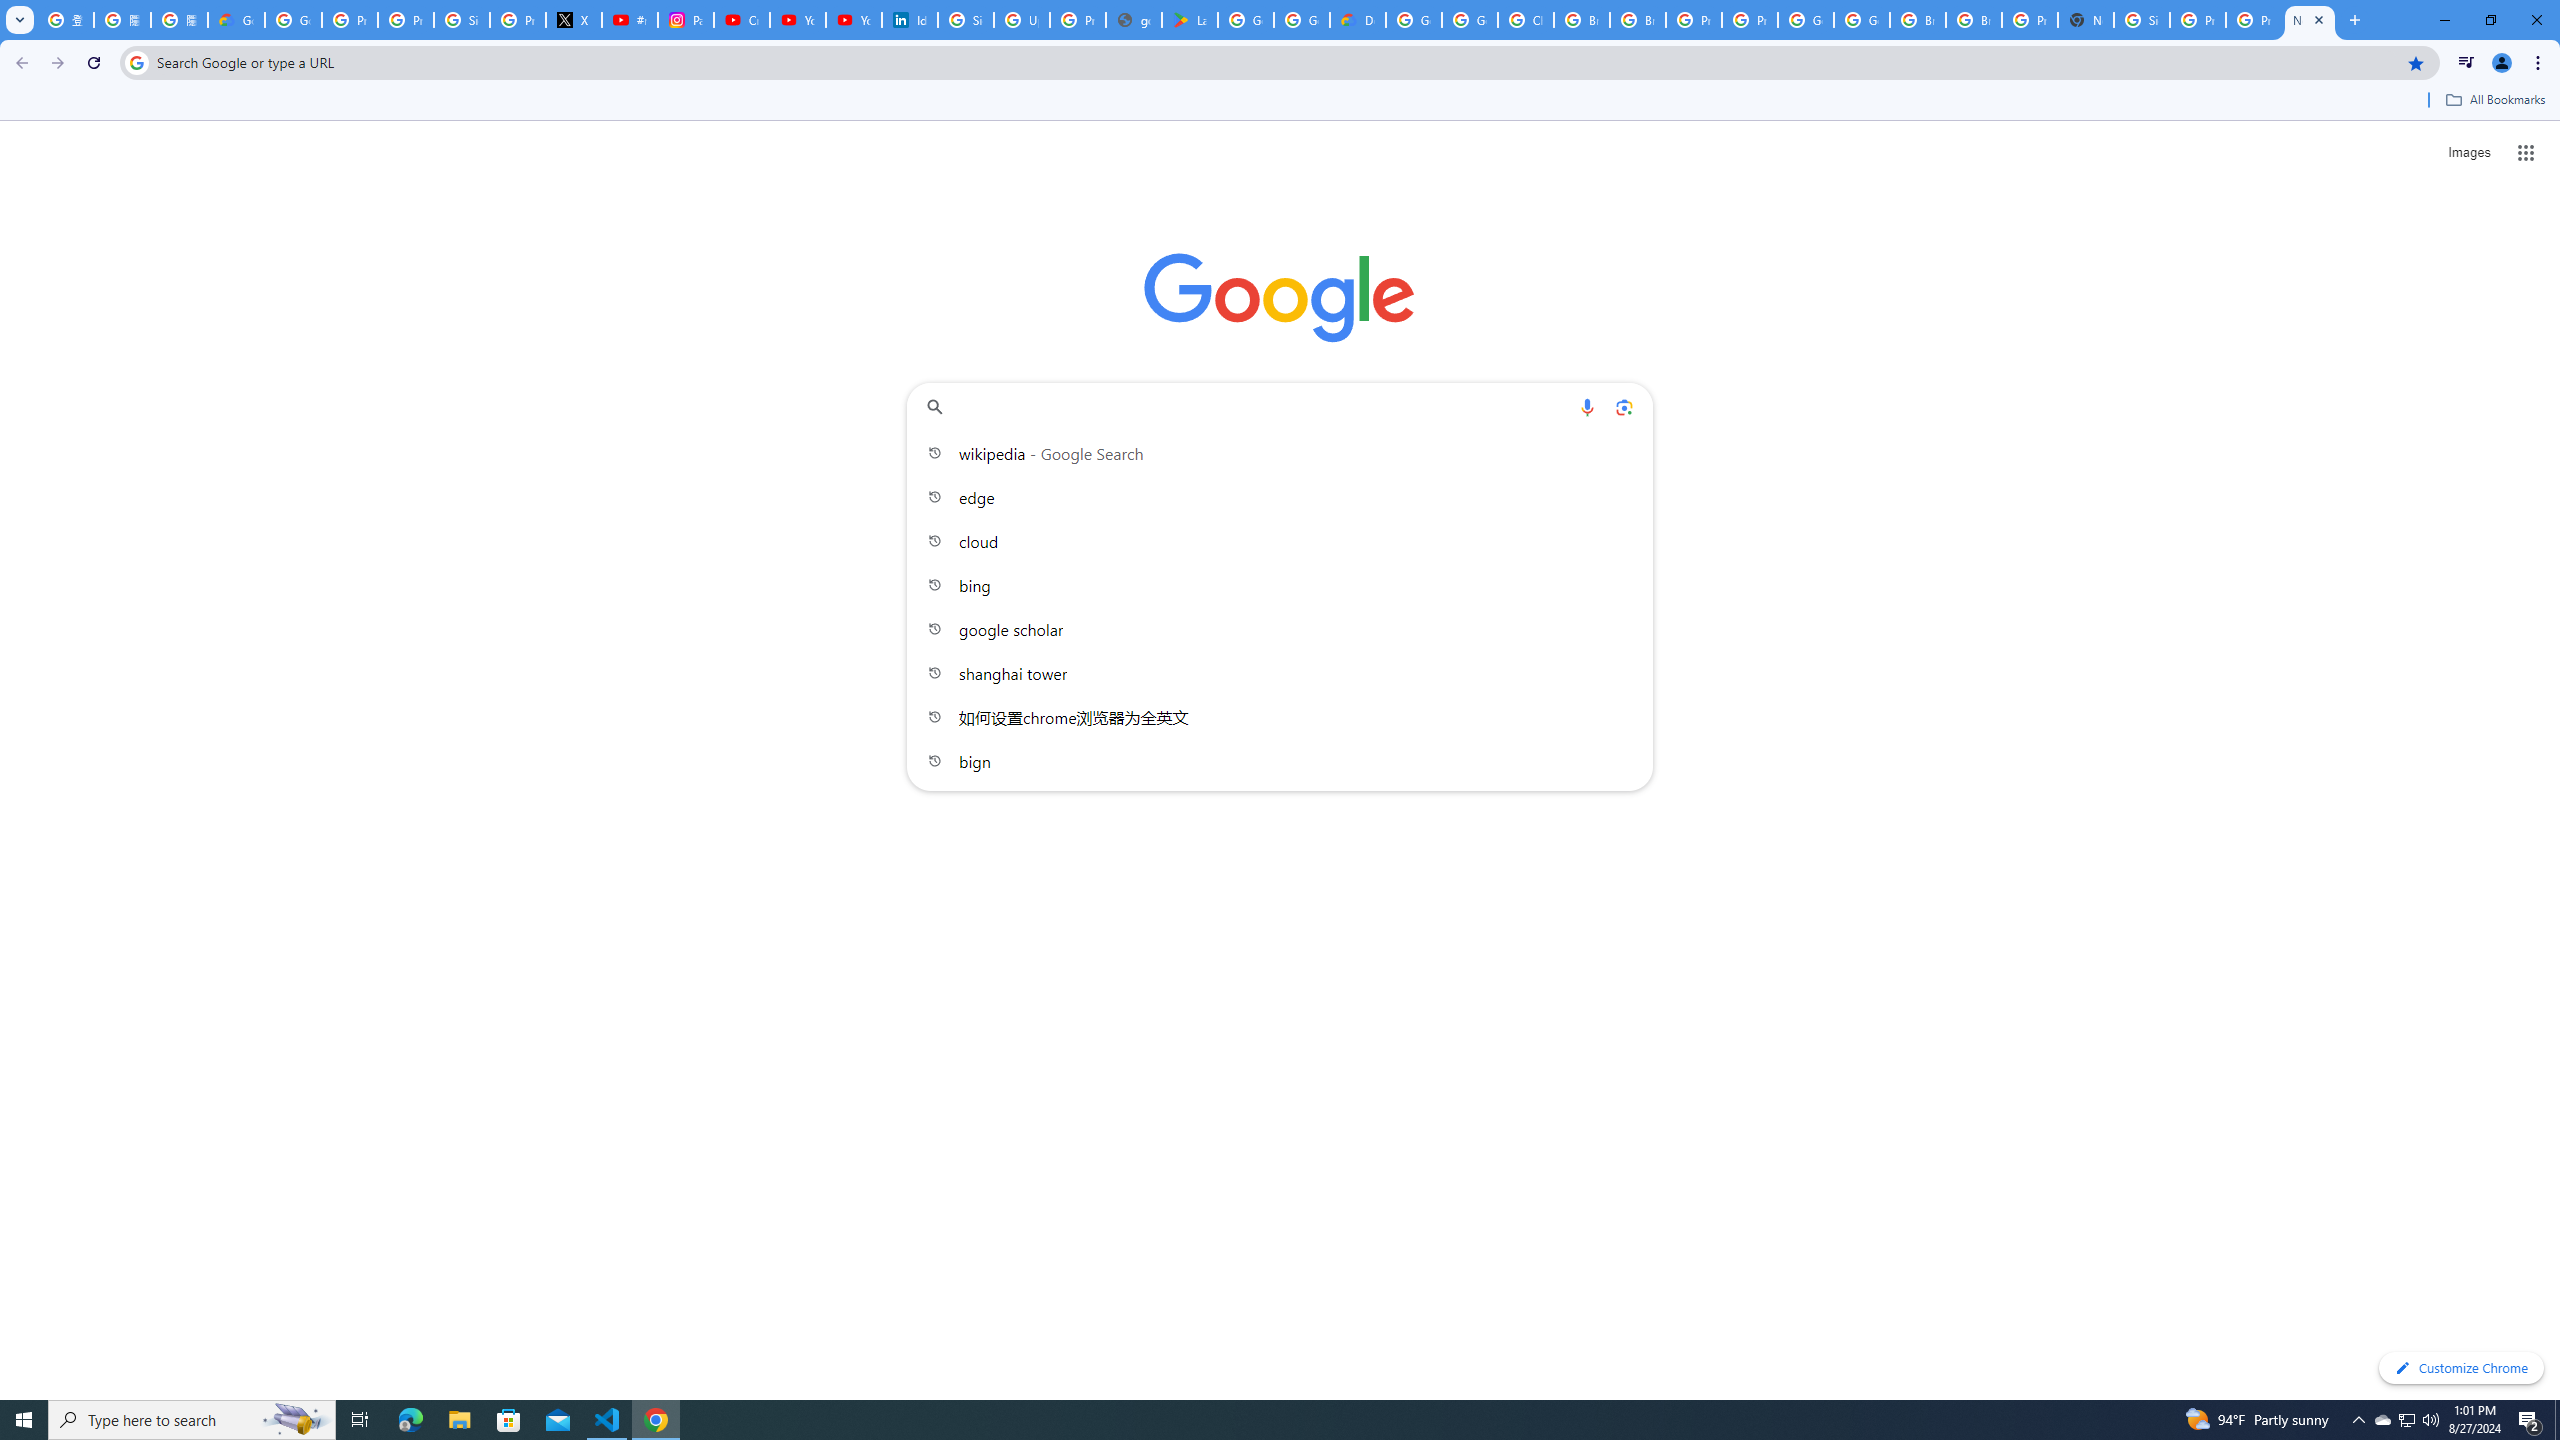 The image size is (2560, 1440). Describe the element at coordinates (1134, 20) in the screenshot. I see `google_privacy_policy_en.pdf` at that location.